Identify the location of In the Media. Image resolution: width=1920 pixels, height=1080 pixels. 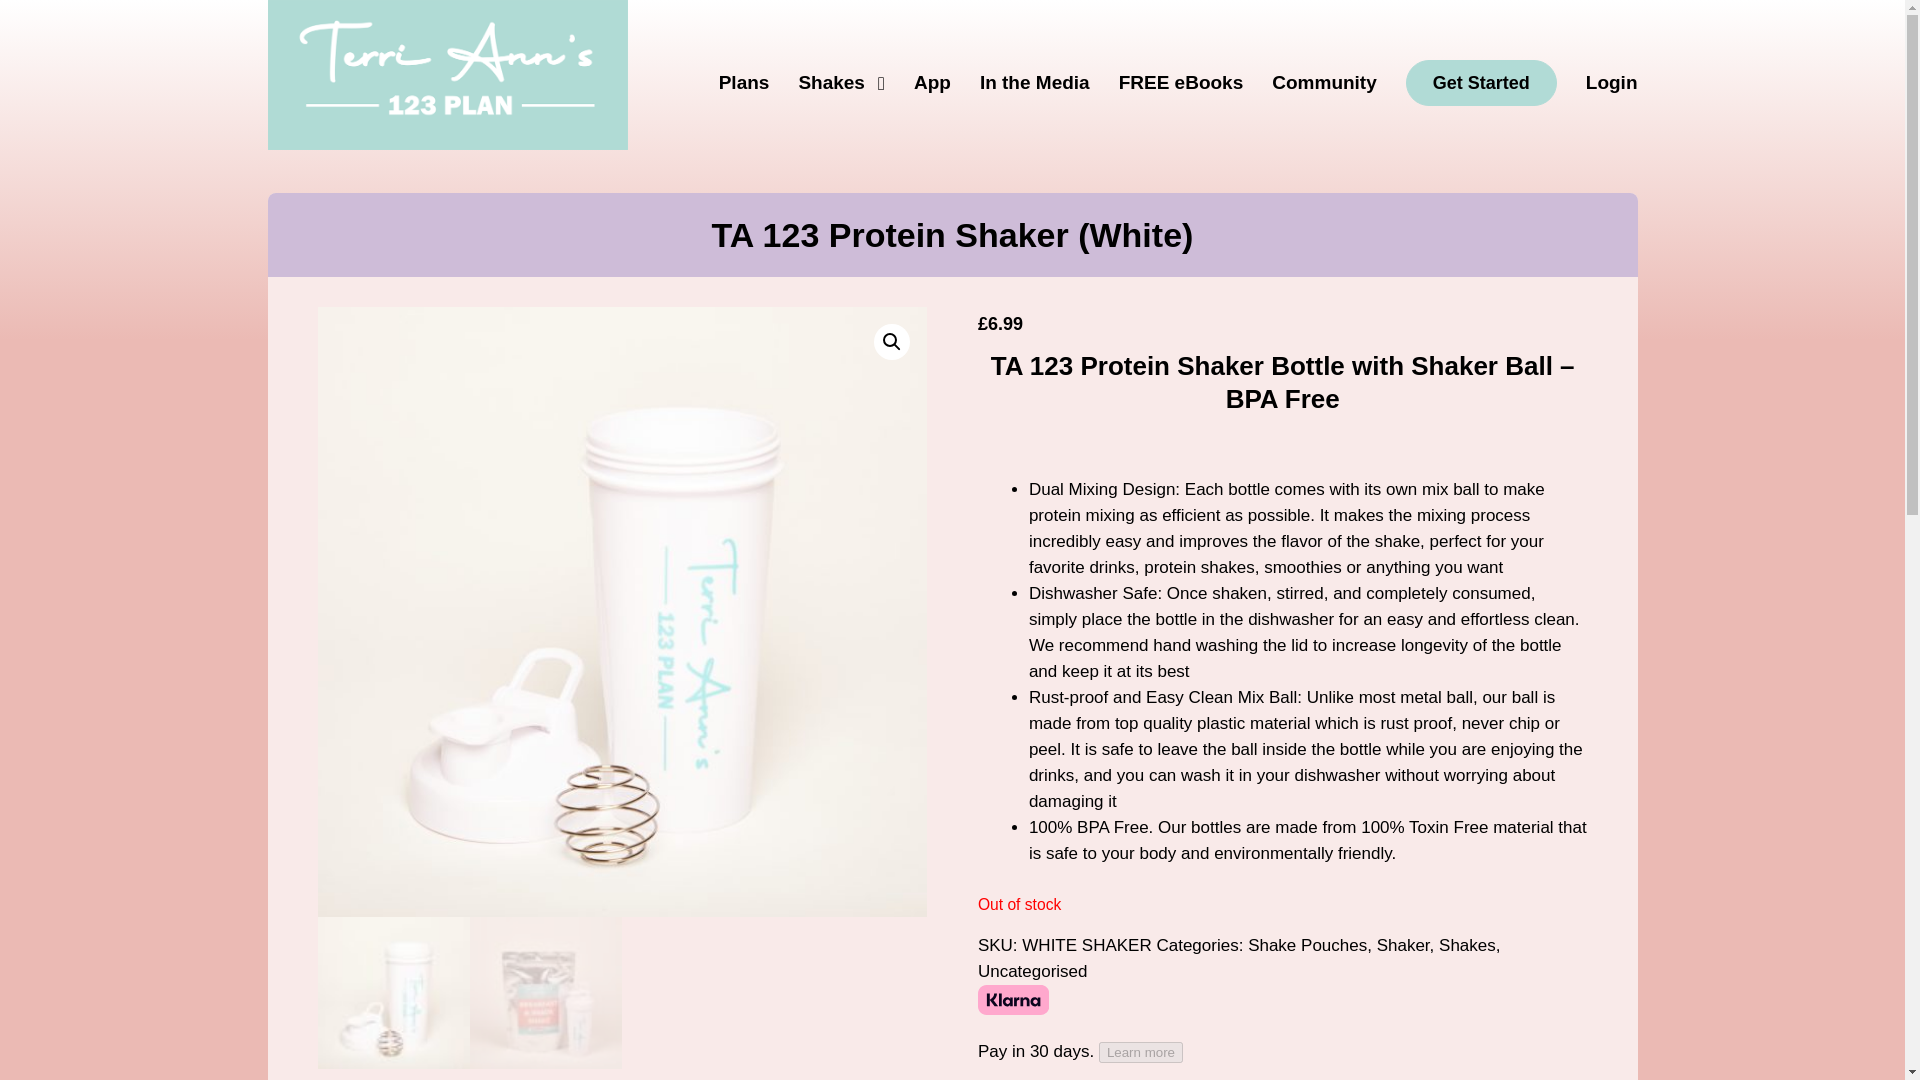
(1034, 82).